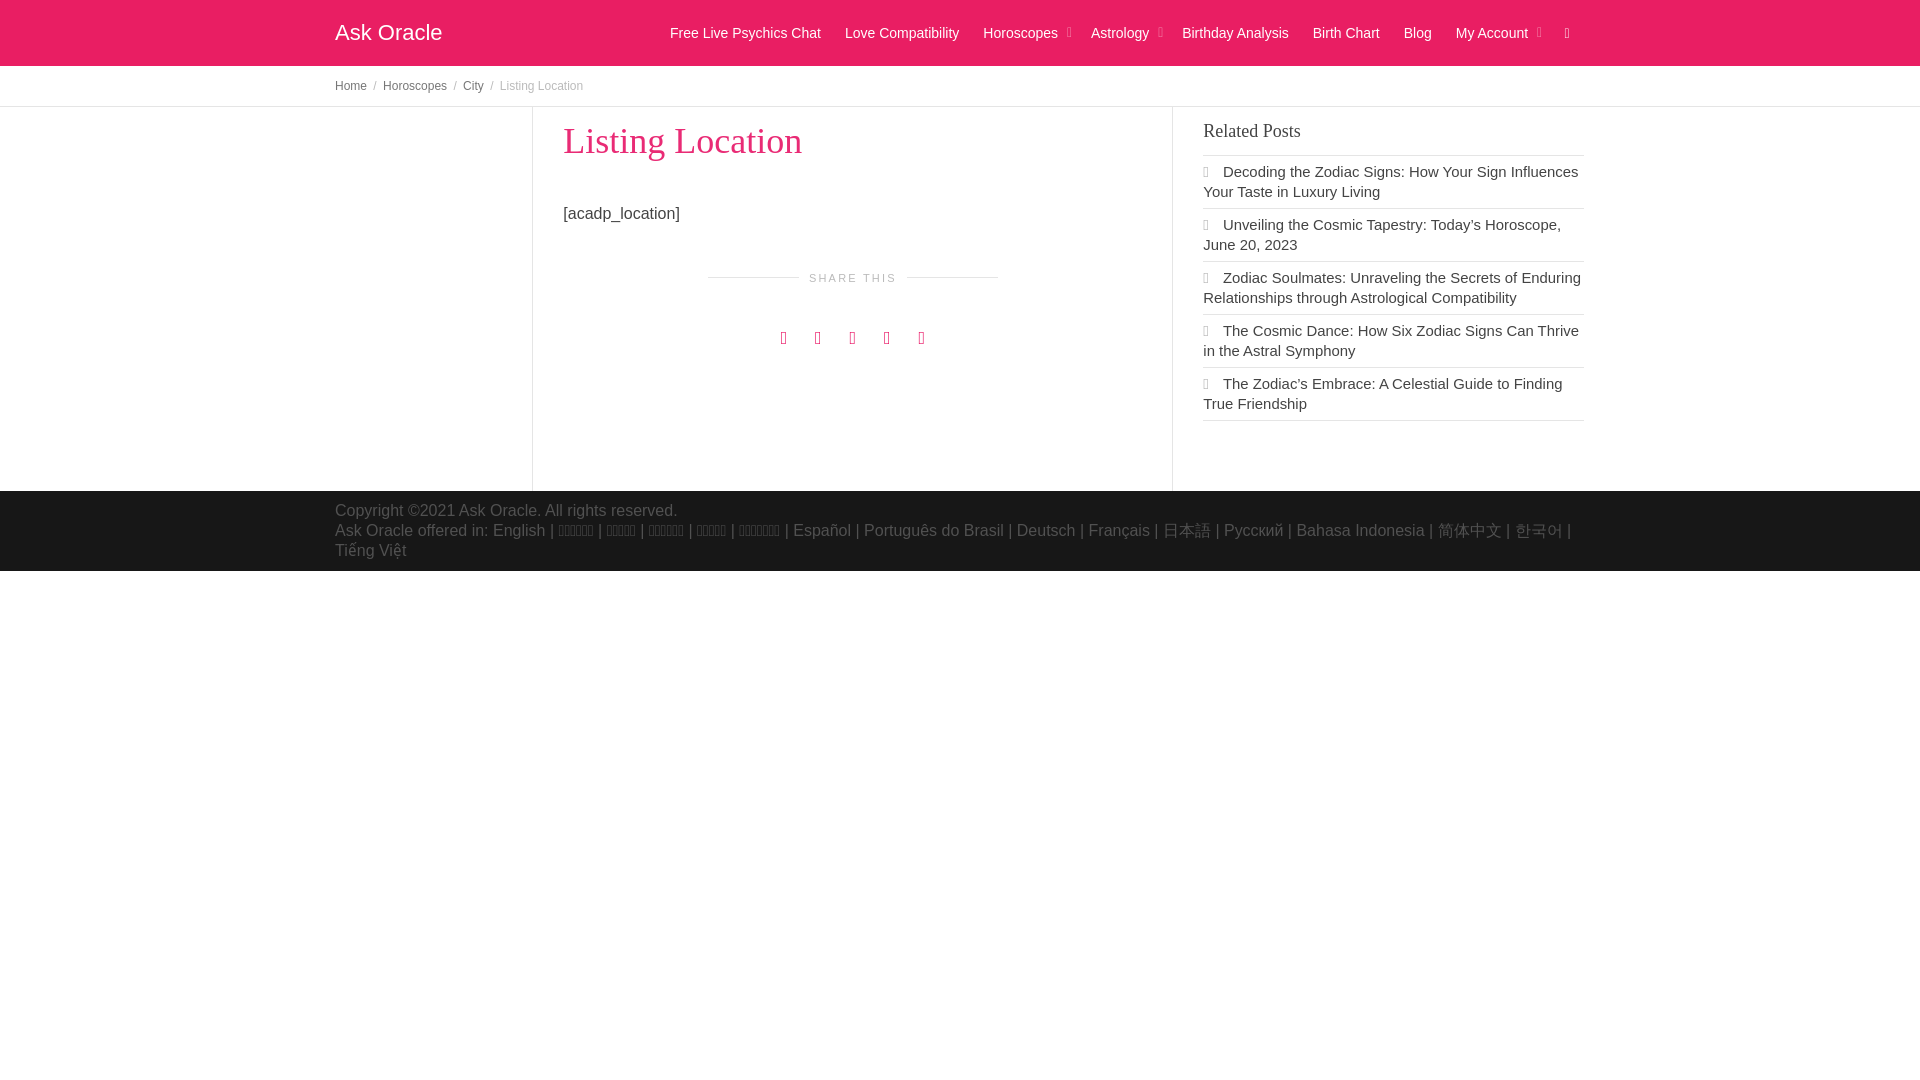 The height and width of the screenshot is (1080, 1920). I want to click on My Account, so click(1496, 32).